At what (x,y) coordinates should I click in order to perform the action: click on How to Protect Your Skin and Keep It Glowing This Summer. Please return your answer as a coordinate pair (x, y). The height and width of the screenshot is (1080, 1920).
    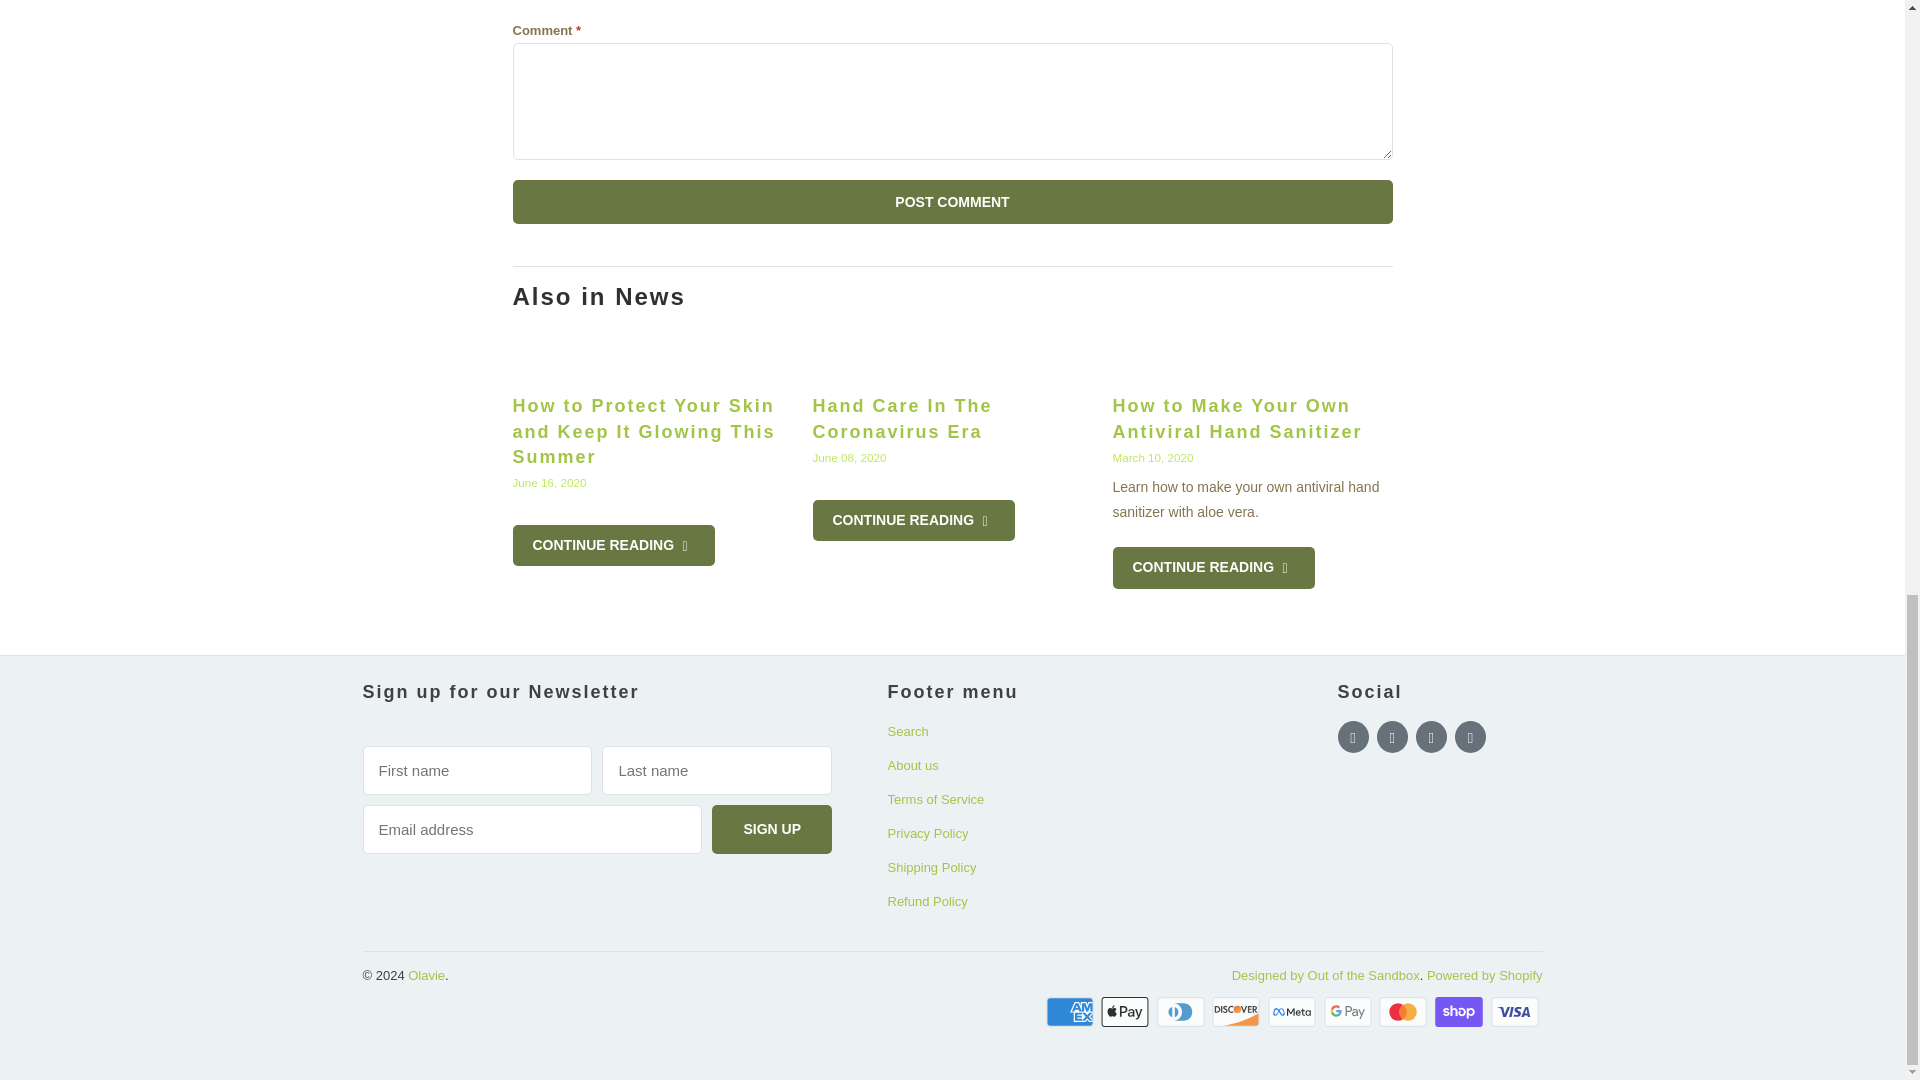
    Looking at the image, I should click on (644, 430).